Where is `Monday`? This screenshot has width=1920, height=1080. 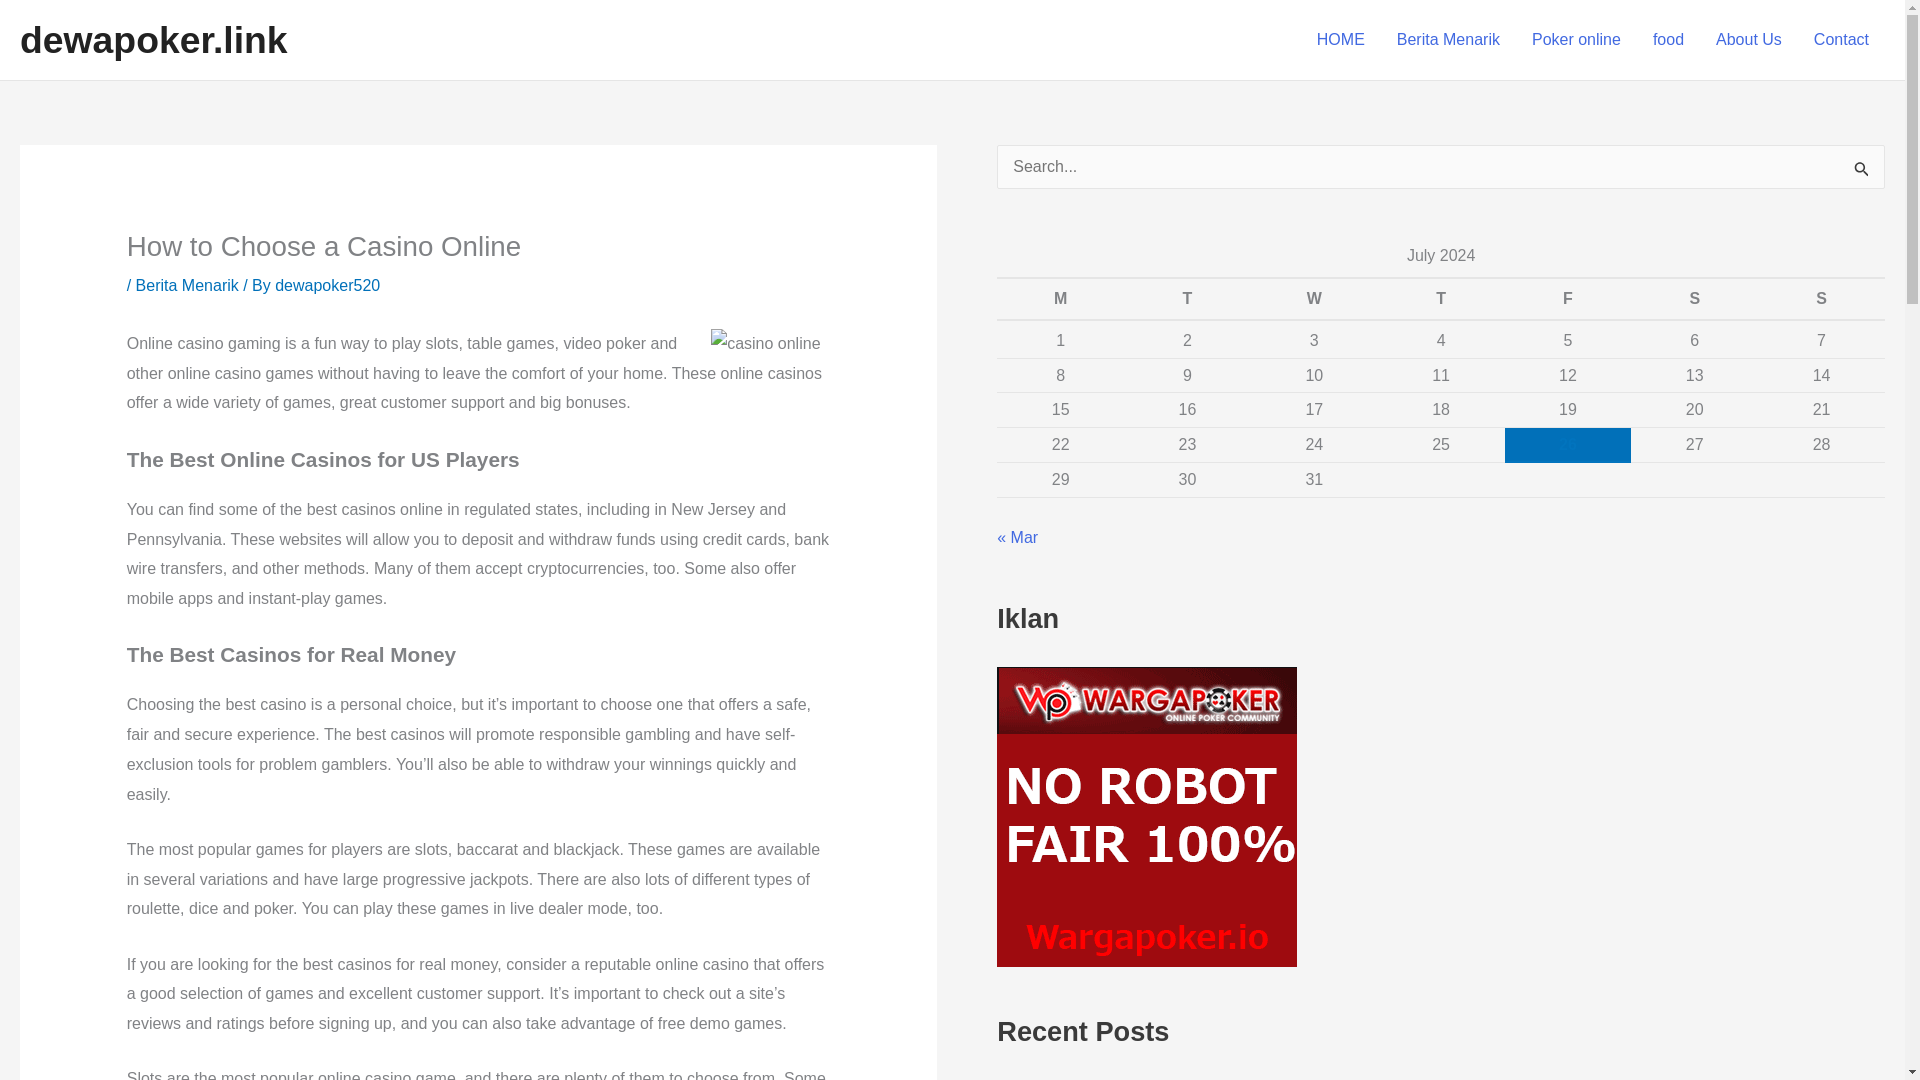
Monday is located at coordinates (1060, 298).